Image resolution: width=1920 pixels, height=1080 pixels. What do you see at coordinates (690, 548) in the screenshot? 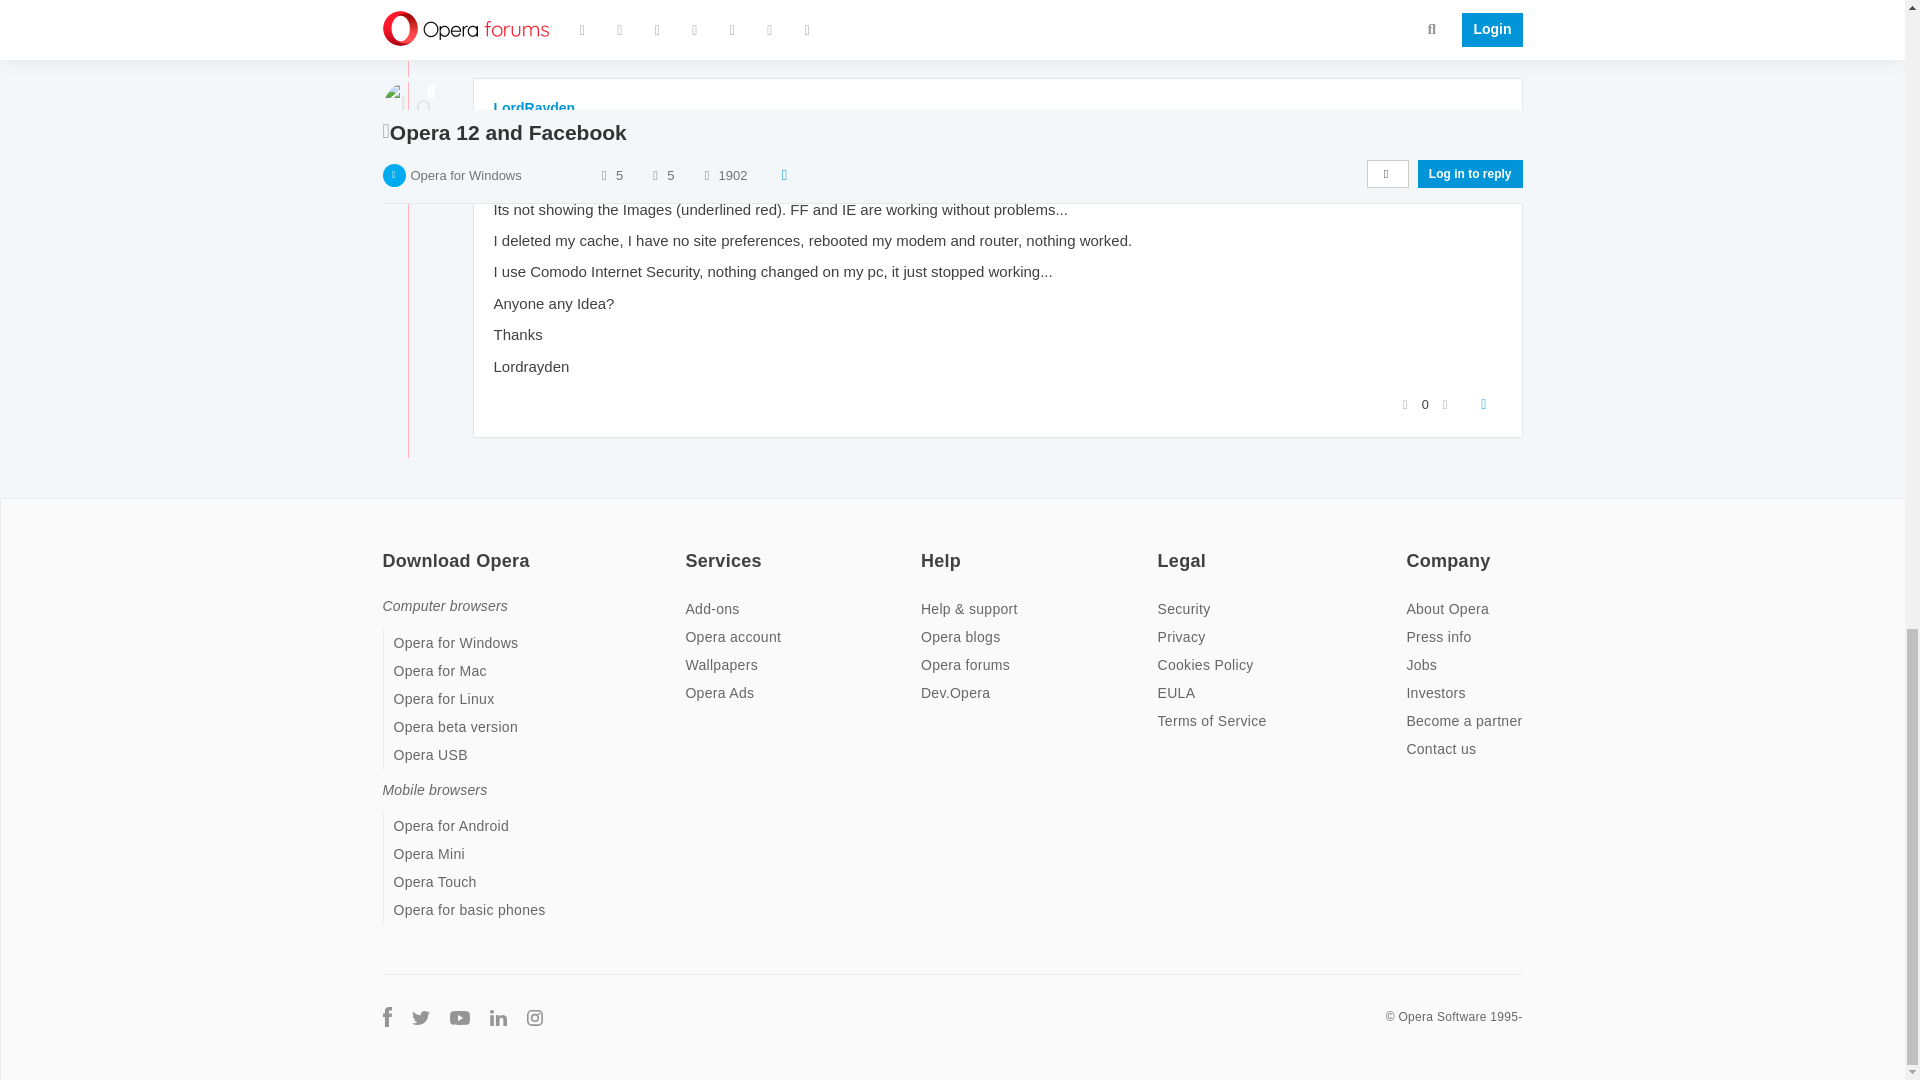
I see `on` at bounding box center [690, 548].